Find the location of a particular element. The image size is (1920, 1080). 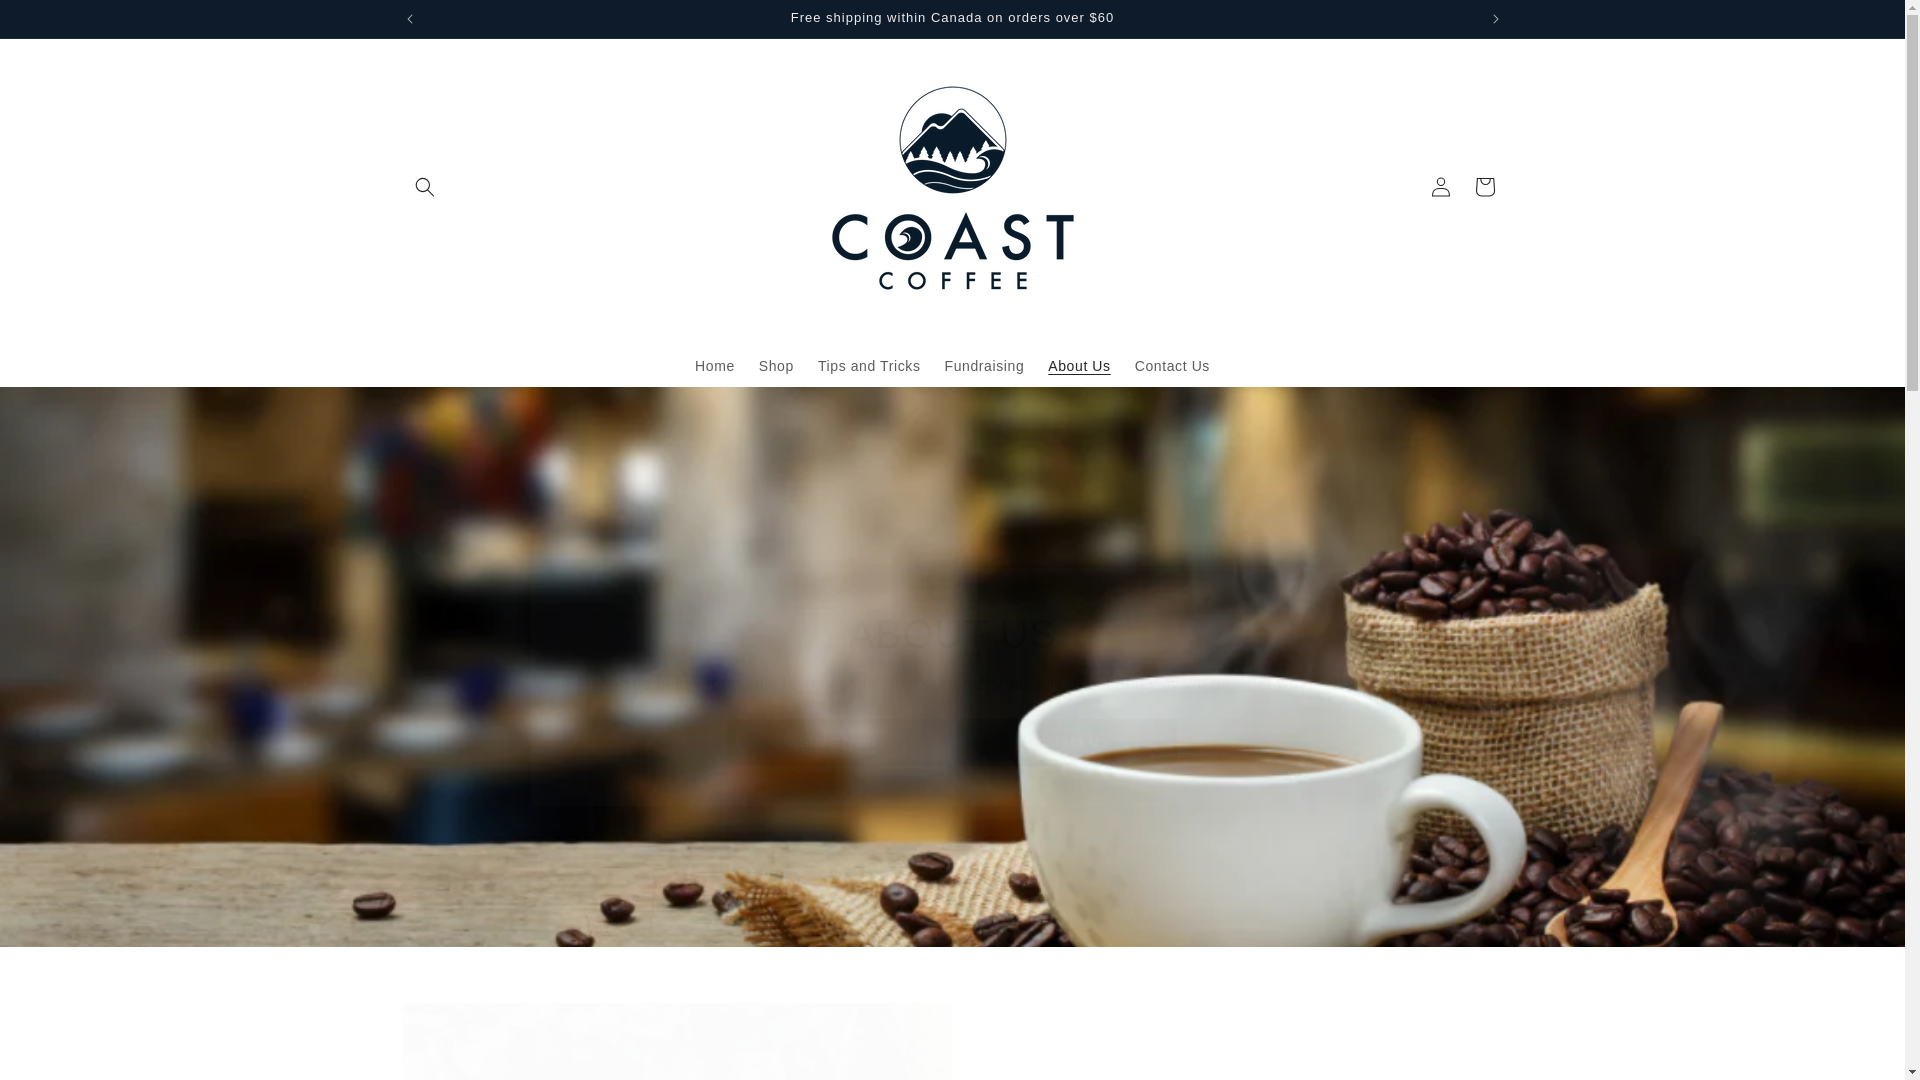

Home is located at coordinates (714, 364).